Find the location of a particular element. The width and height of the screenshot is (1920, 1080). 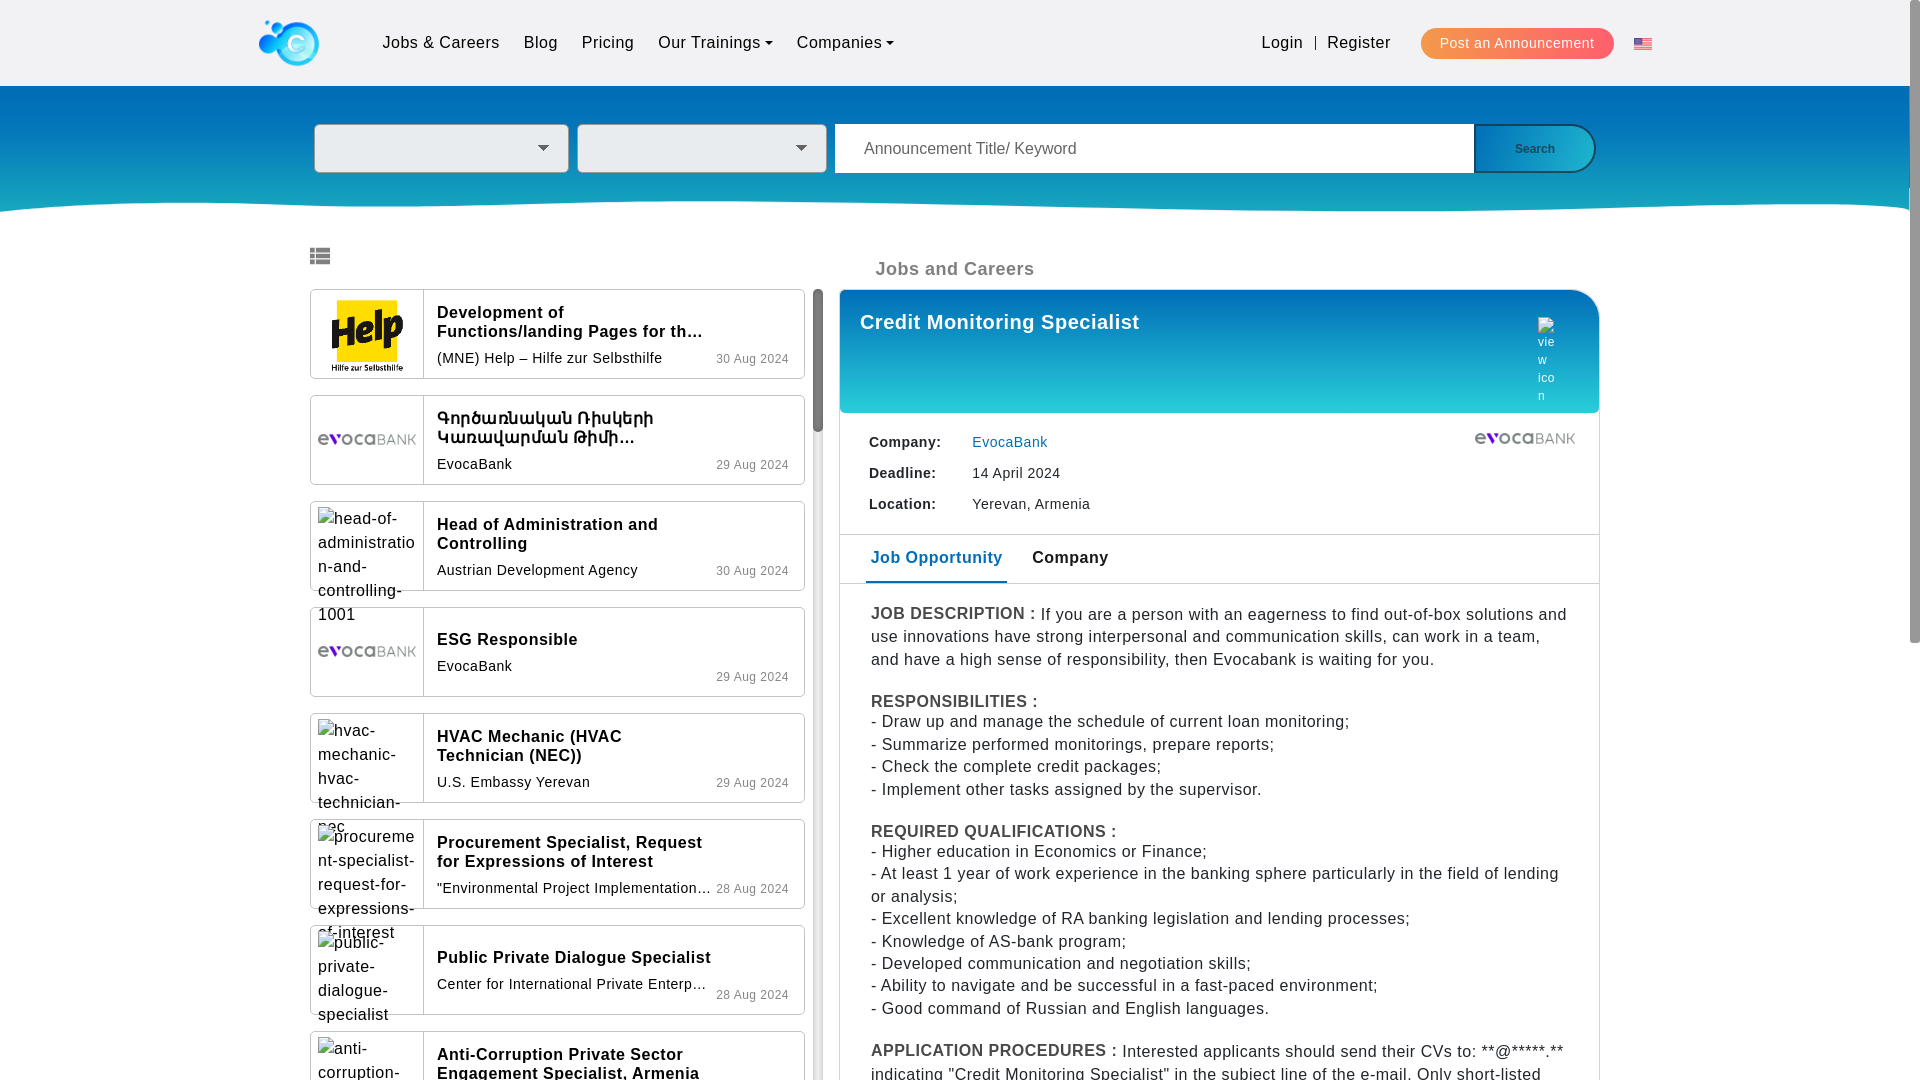

Opening Date is located at coordinates (752, 888).